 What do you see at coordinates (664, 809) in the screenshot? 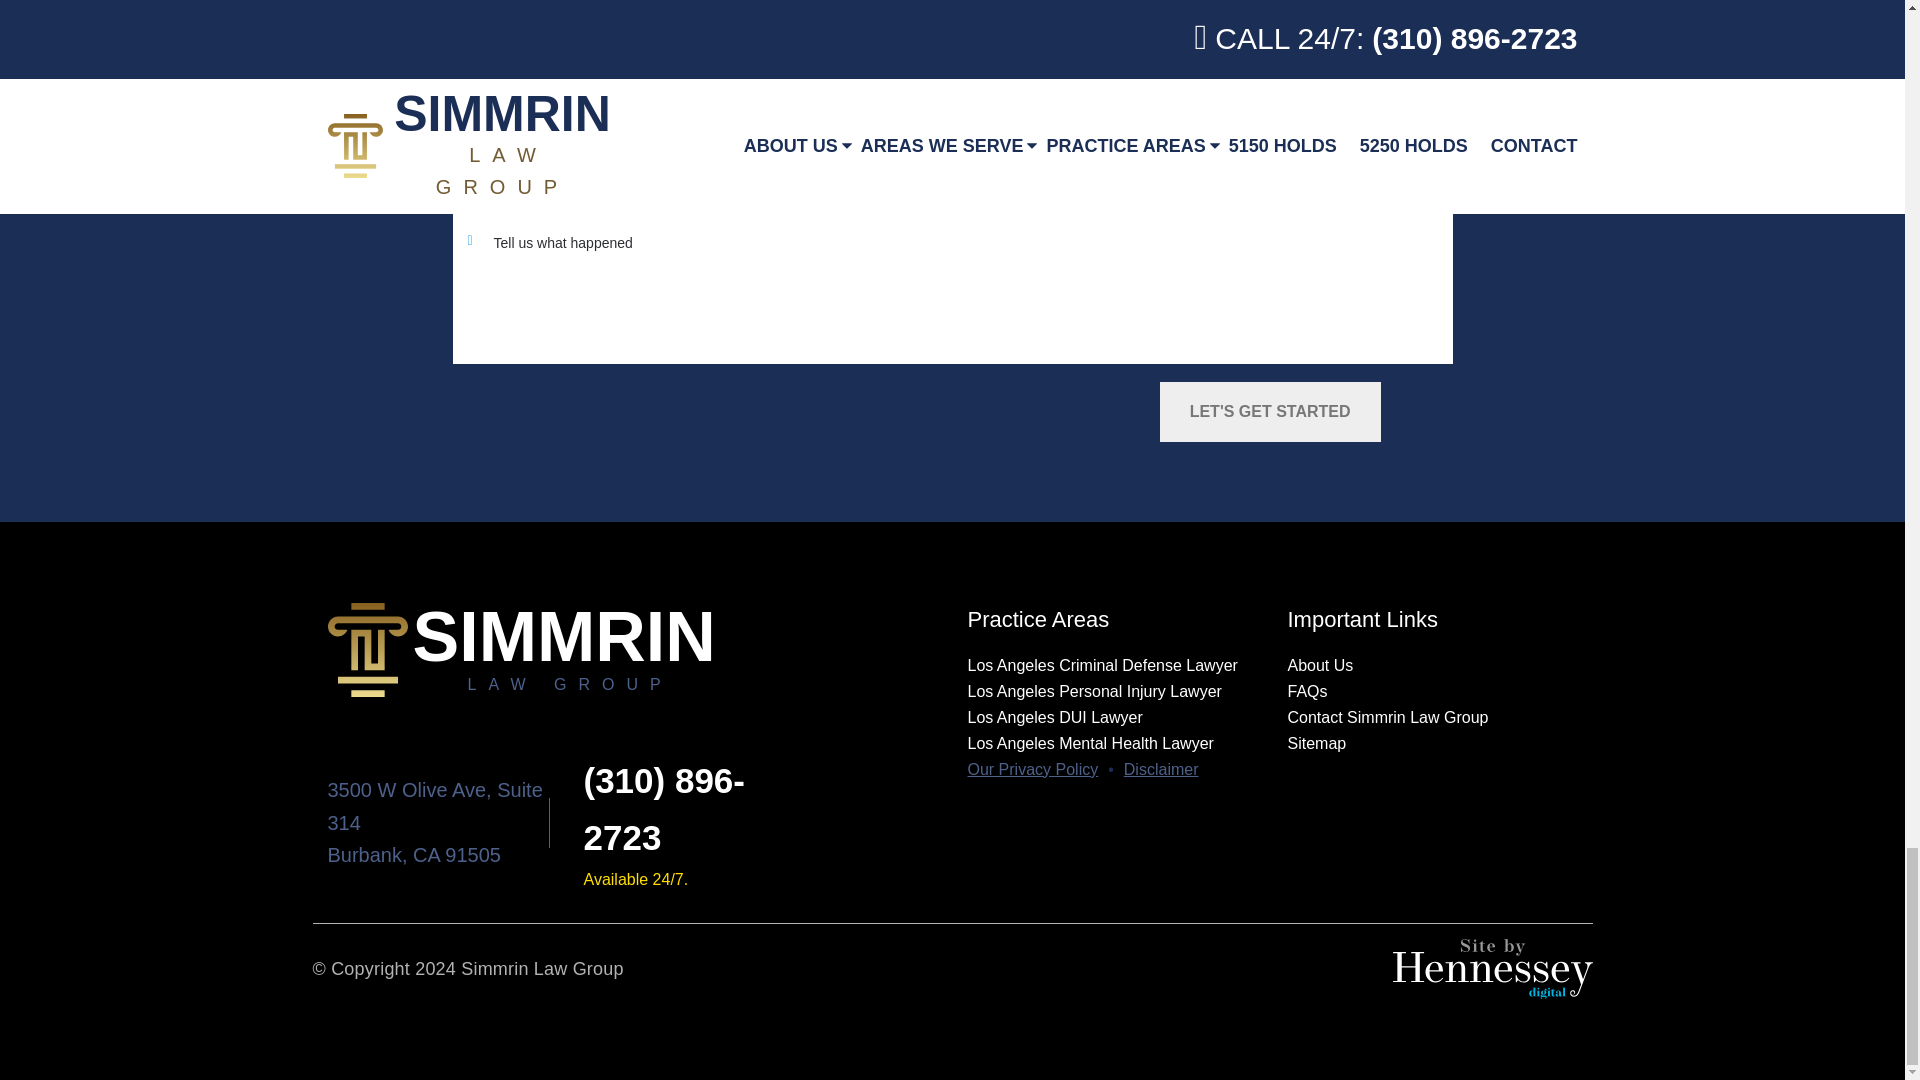
I see `phone` at bounding box center [664, 809].